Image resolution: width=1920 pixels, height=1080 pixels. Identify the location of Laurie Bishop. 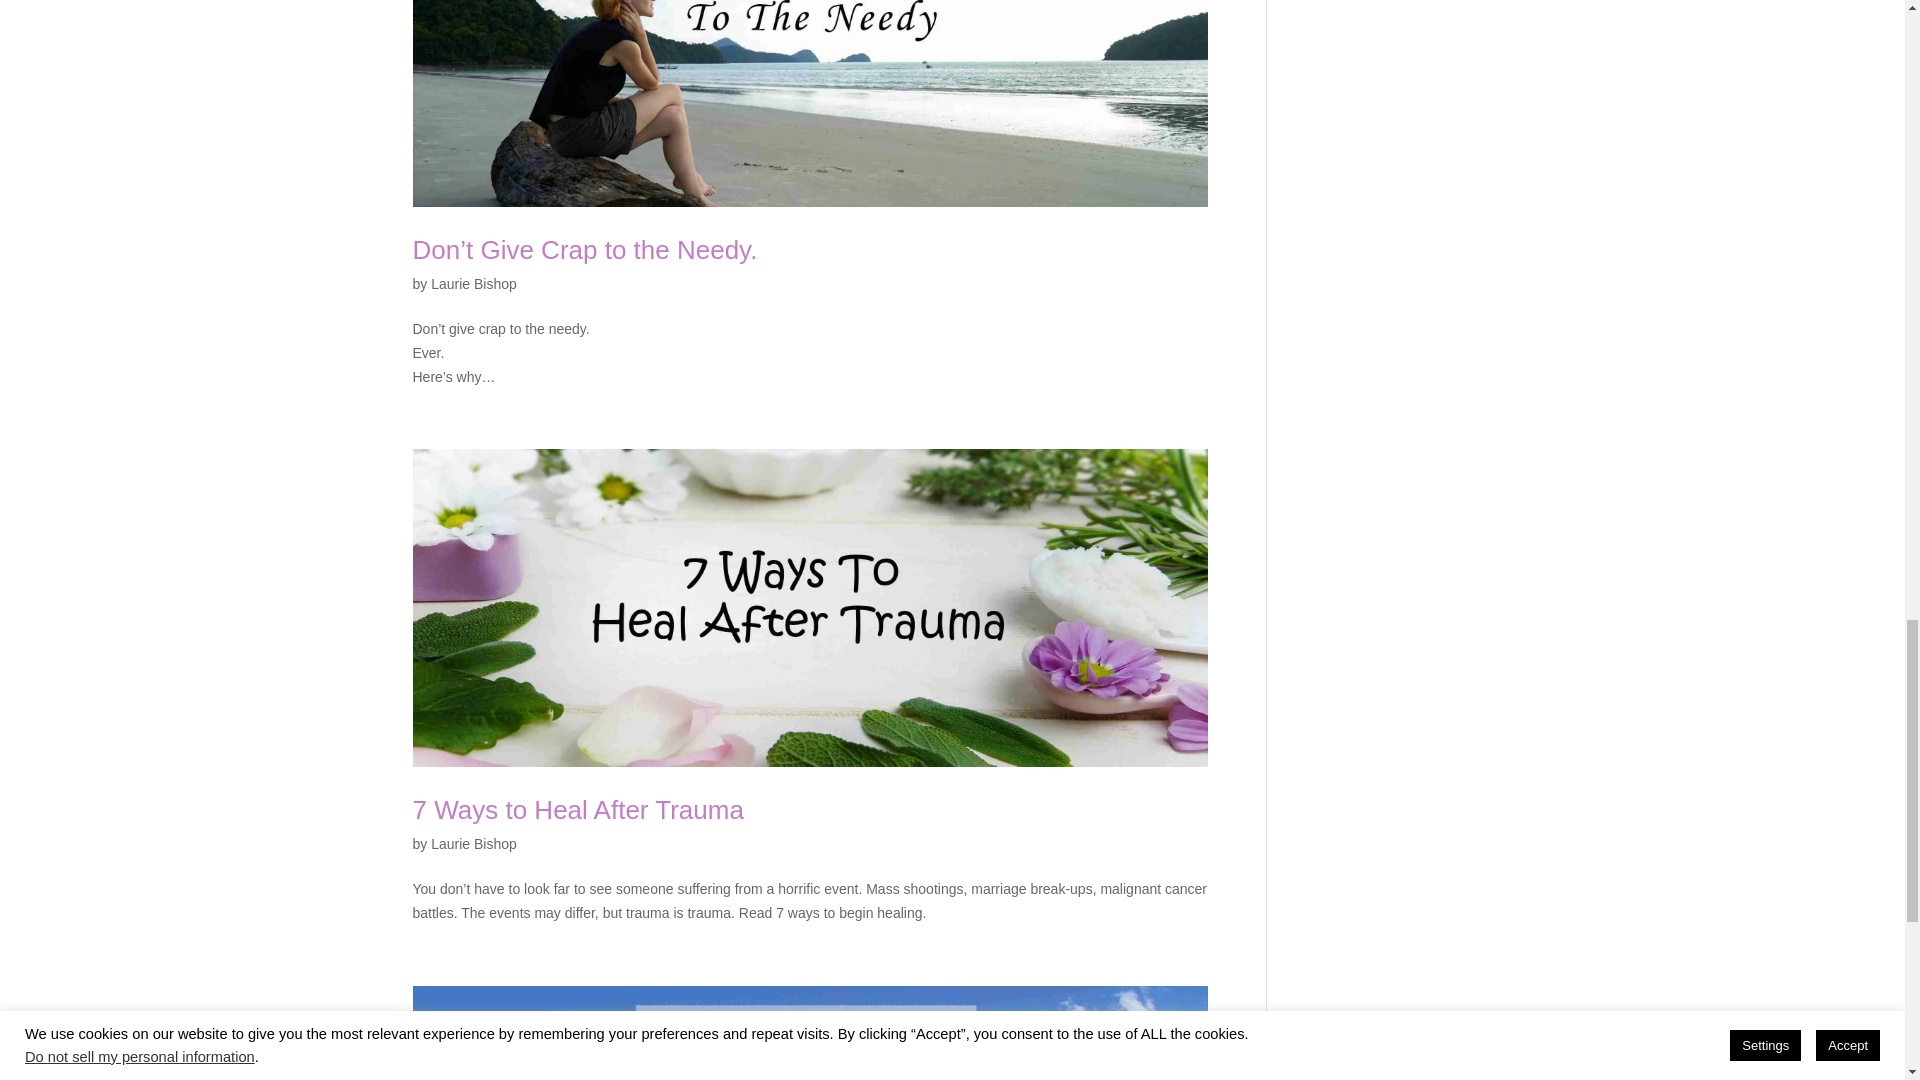
(473, 844).